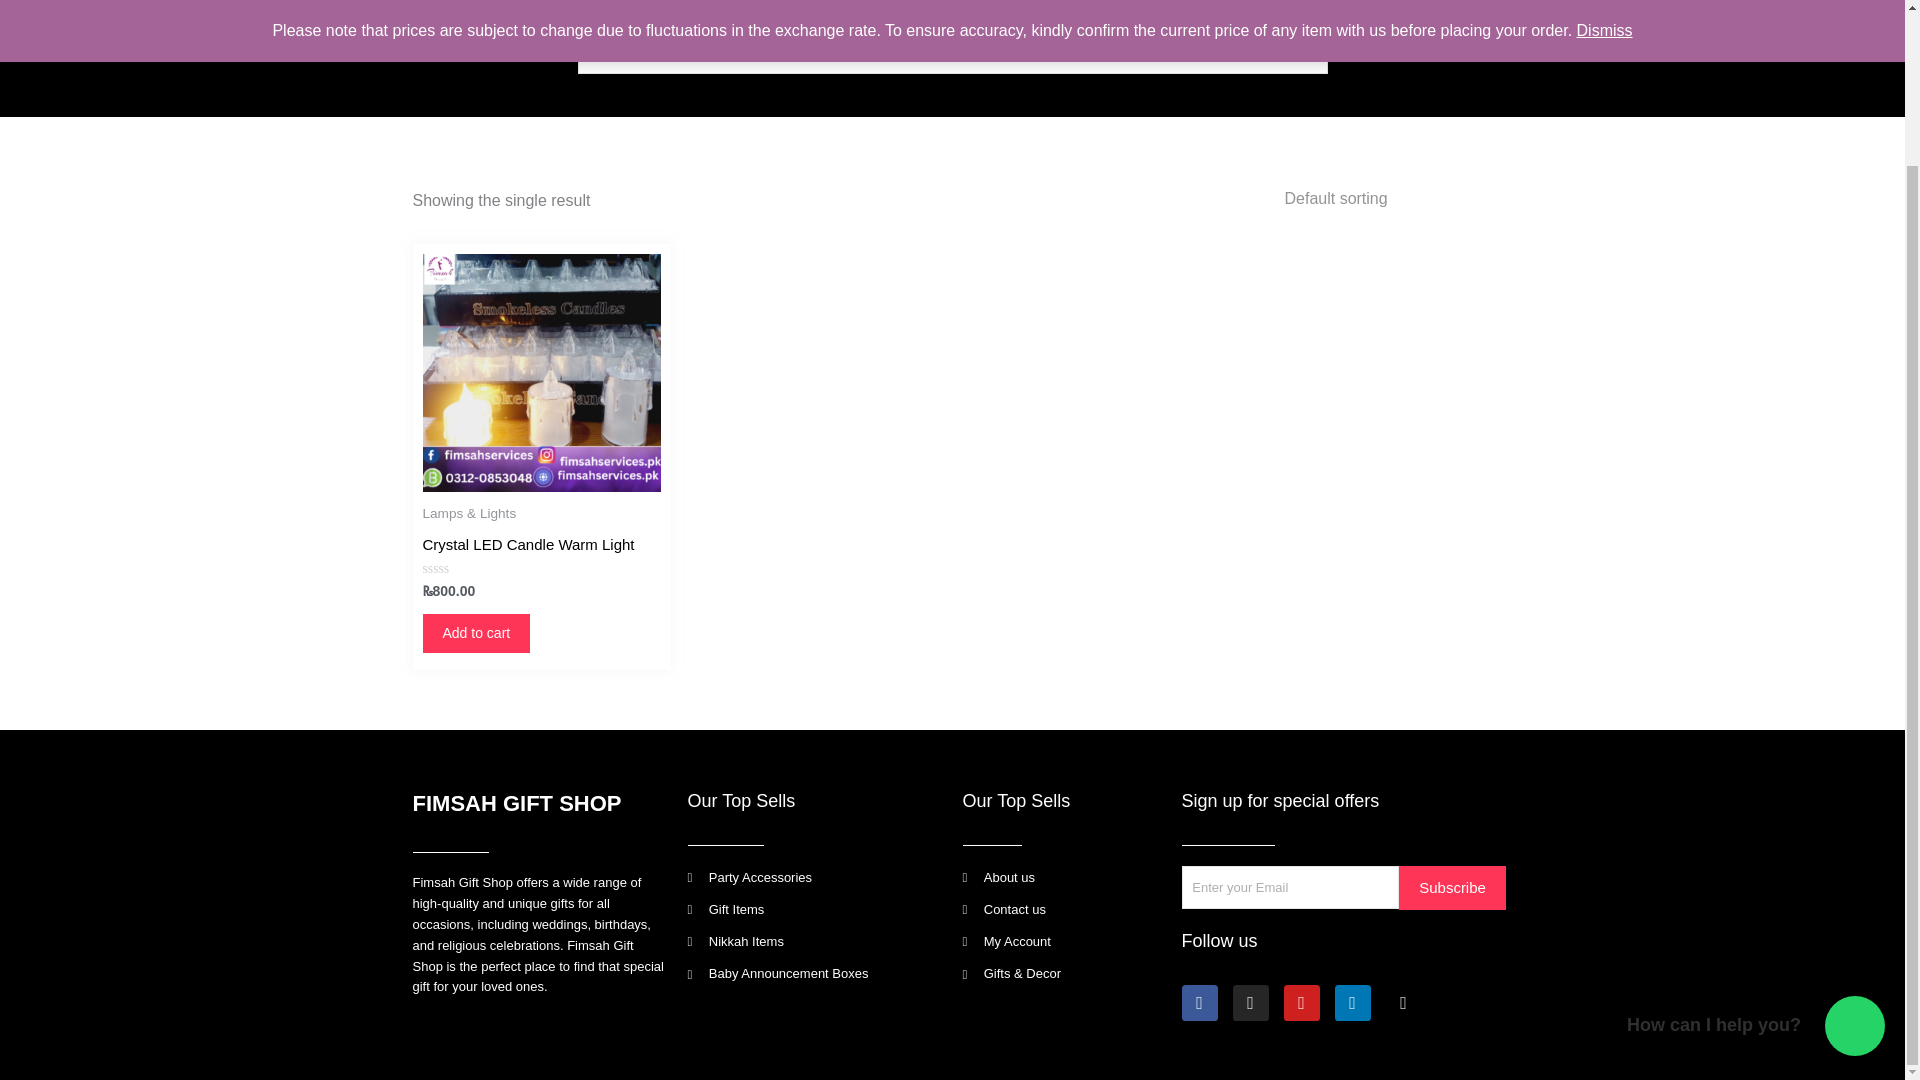  Describe the element at coordinates (1404, 1002) in the screenshot. I see `X-twitter` at that location.